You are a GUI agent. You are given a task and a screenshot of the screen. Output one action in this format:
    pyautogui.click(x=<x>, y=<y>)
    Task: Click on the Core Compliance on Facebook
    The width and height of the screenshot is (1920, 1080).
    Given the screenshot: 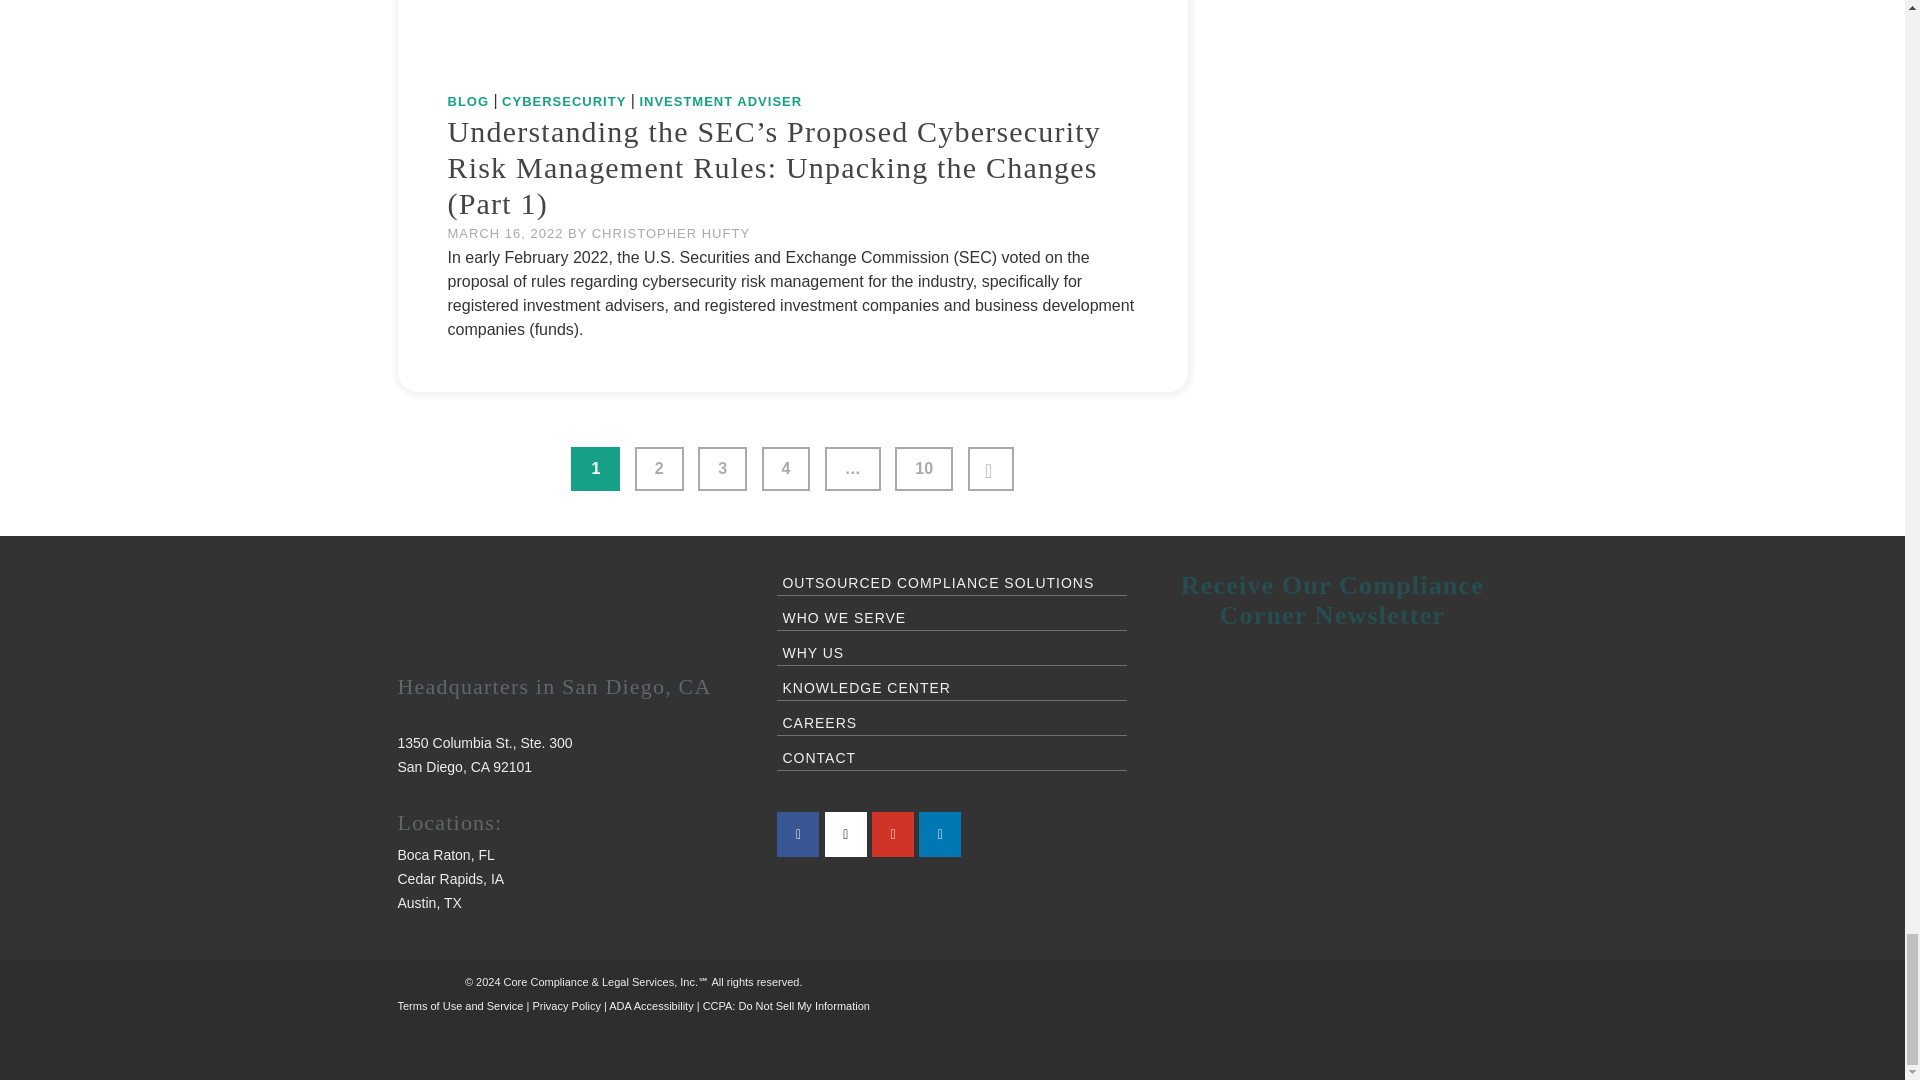 What is the action you would take?
    pyautogui.click(x=798, y=834)
    